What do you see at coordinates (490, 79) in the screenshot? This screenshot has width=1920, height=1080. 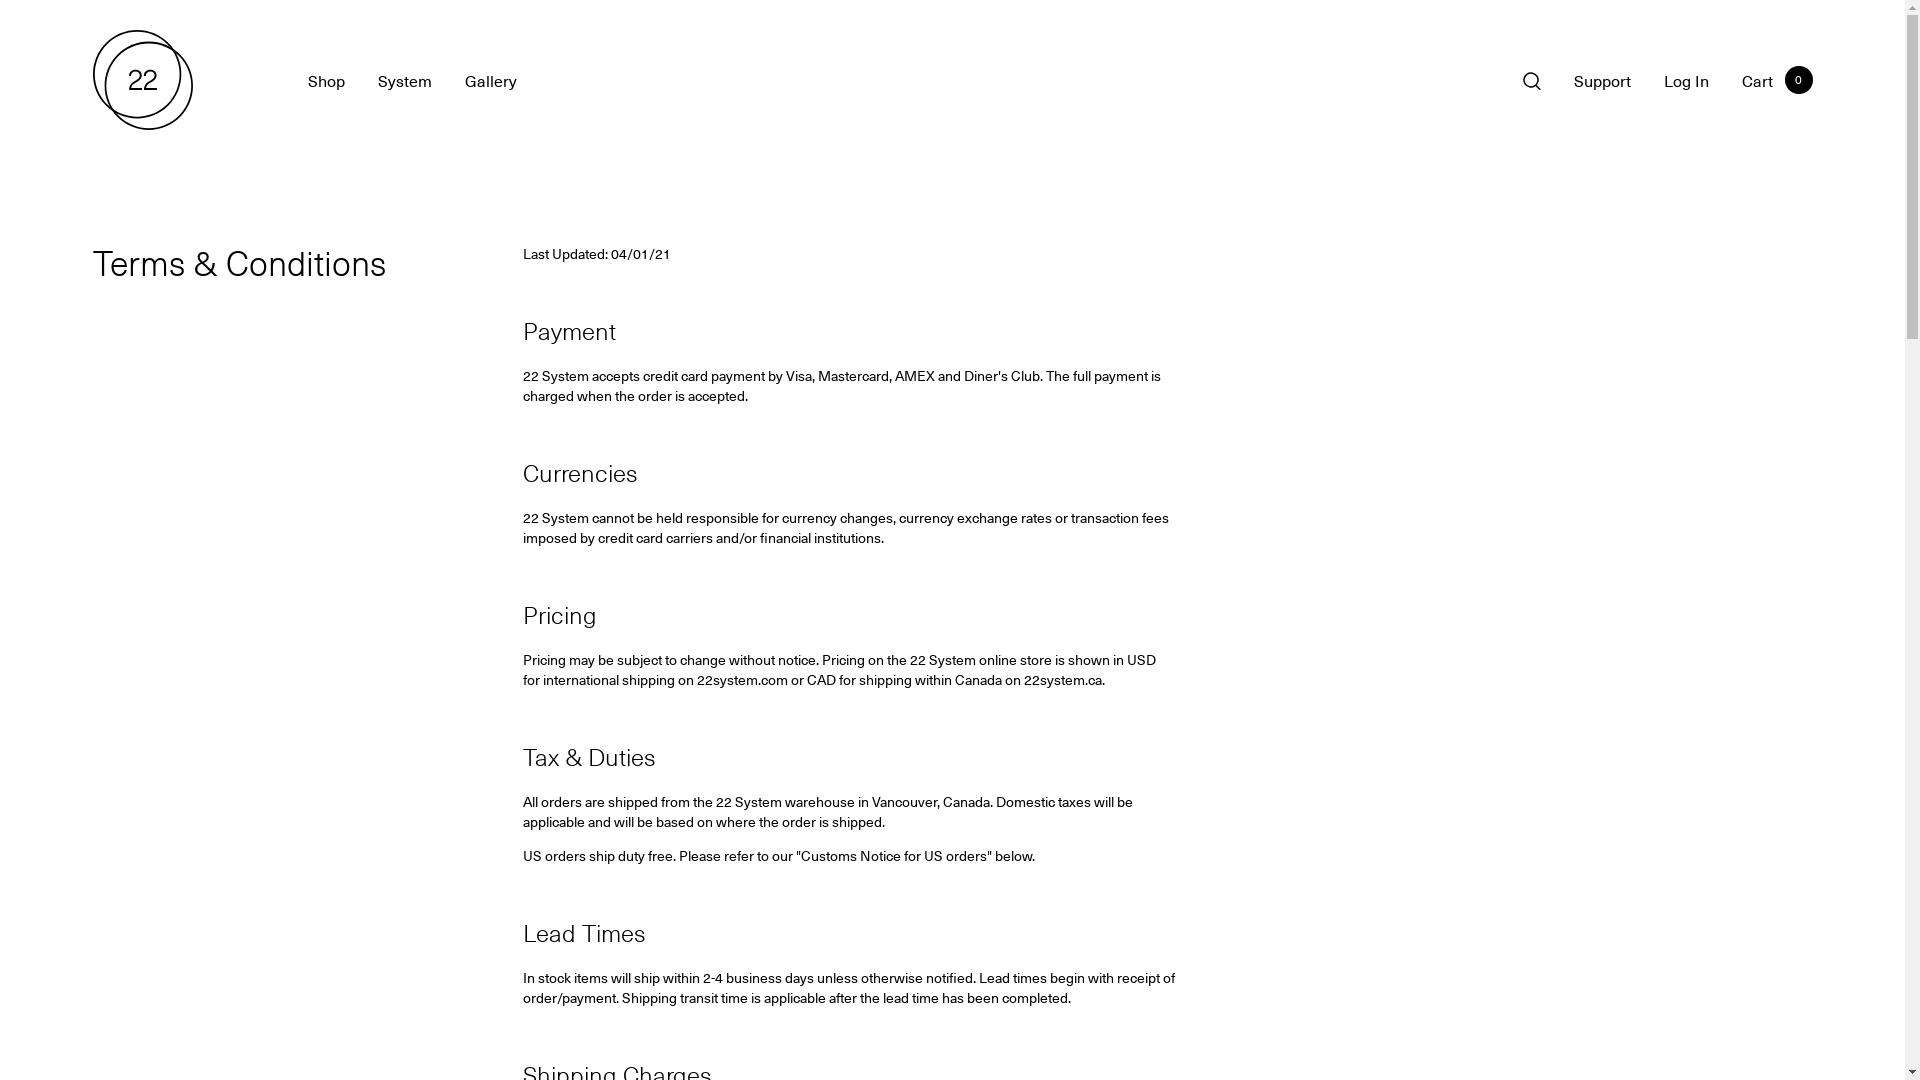 I see `Gallery` at bounding box center [490, 79].